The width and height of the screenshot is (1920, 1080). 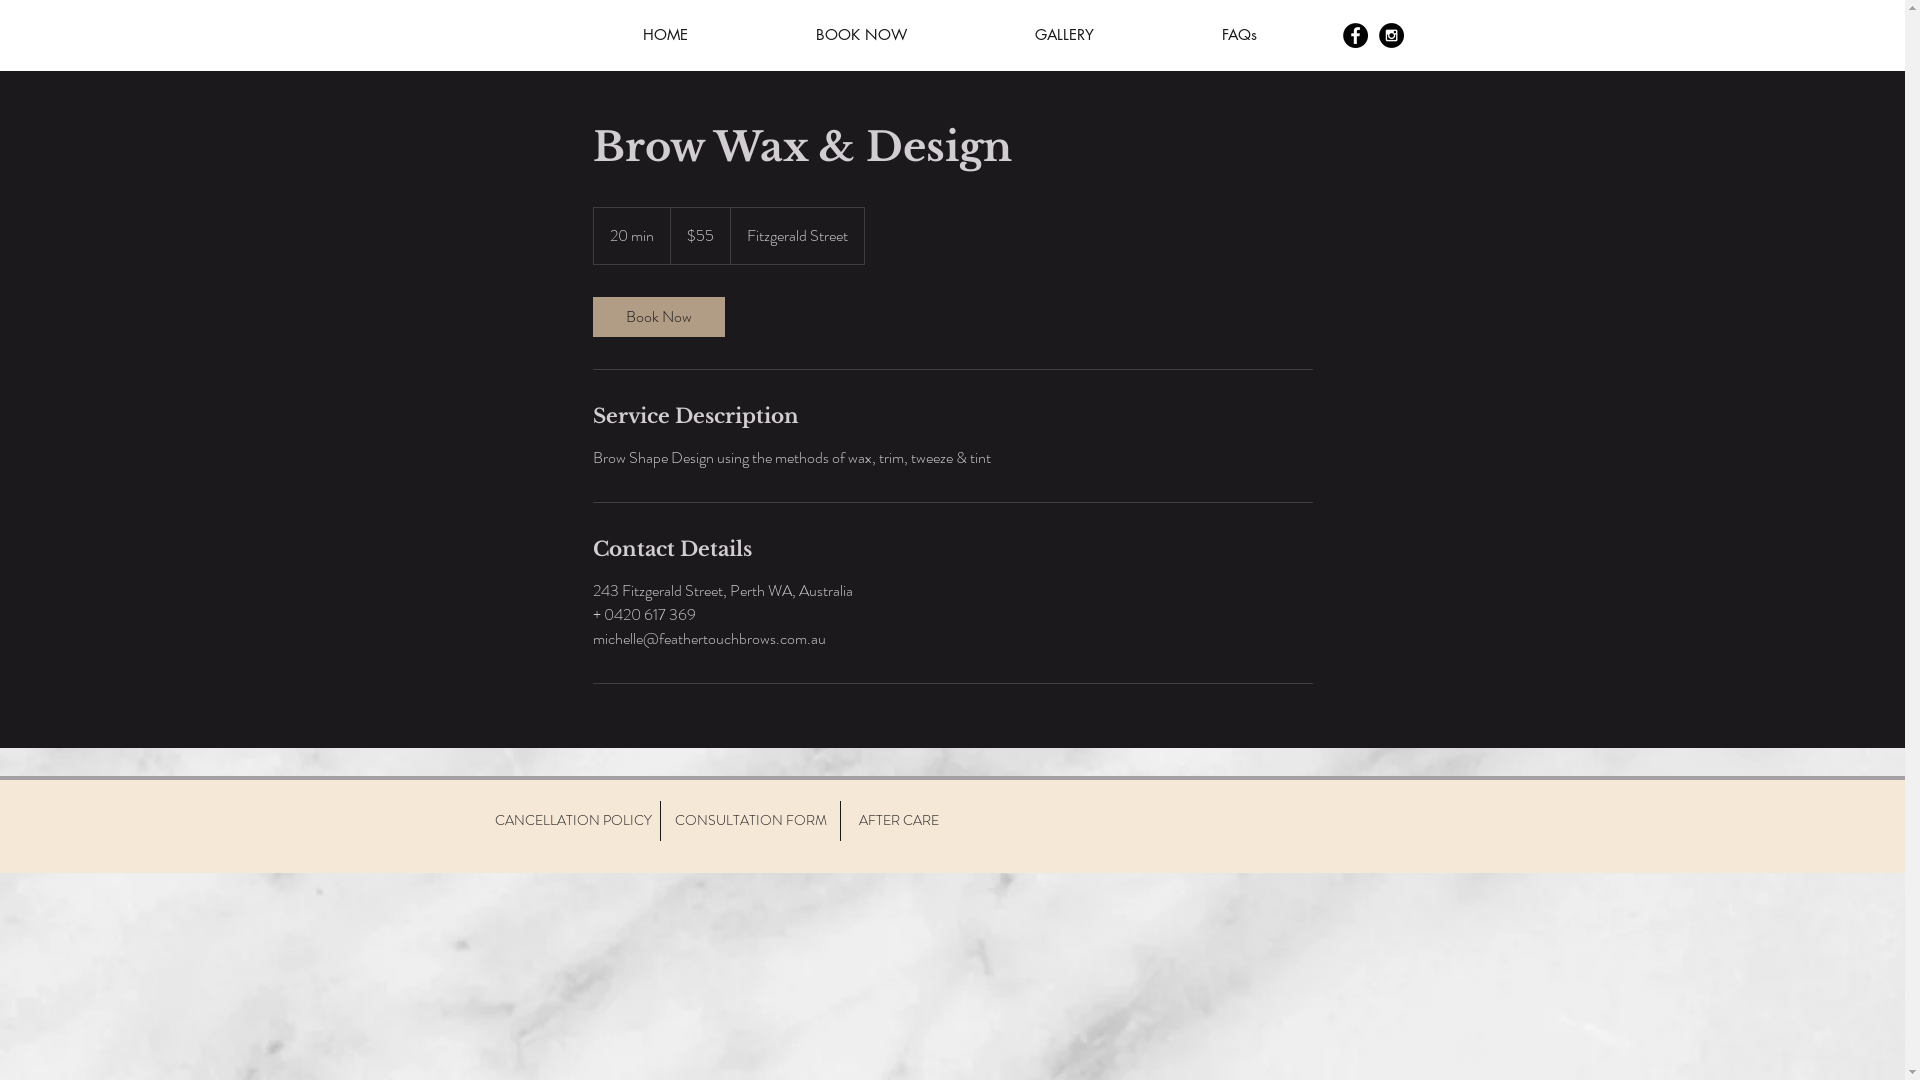 What do you see at coordinates (572, 821) in the screenshot?
I see `CANCELLATION POLICY` at bounding box center [572, 821].